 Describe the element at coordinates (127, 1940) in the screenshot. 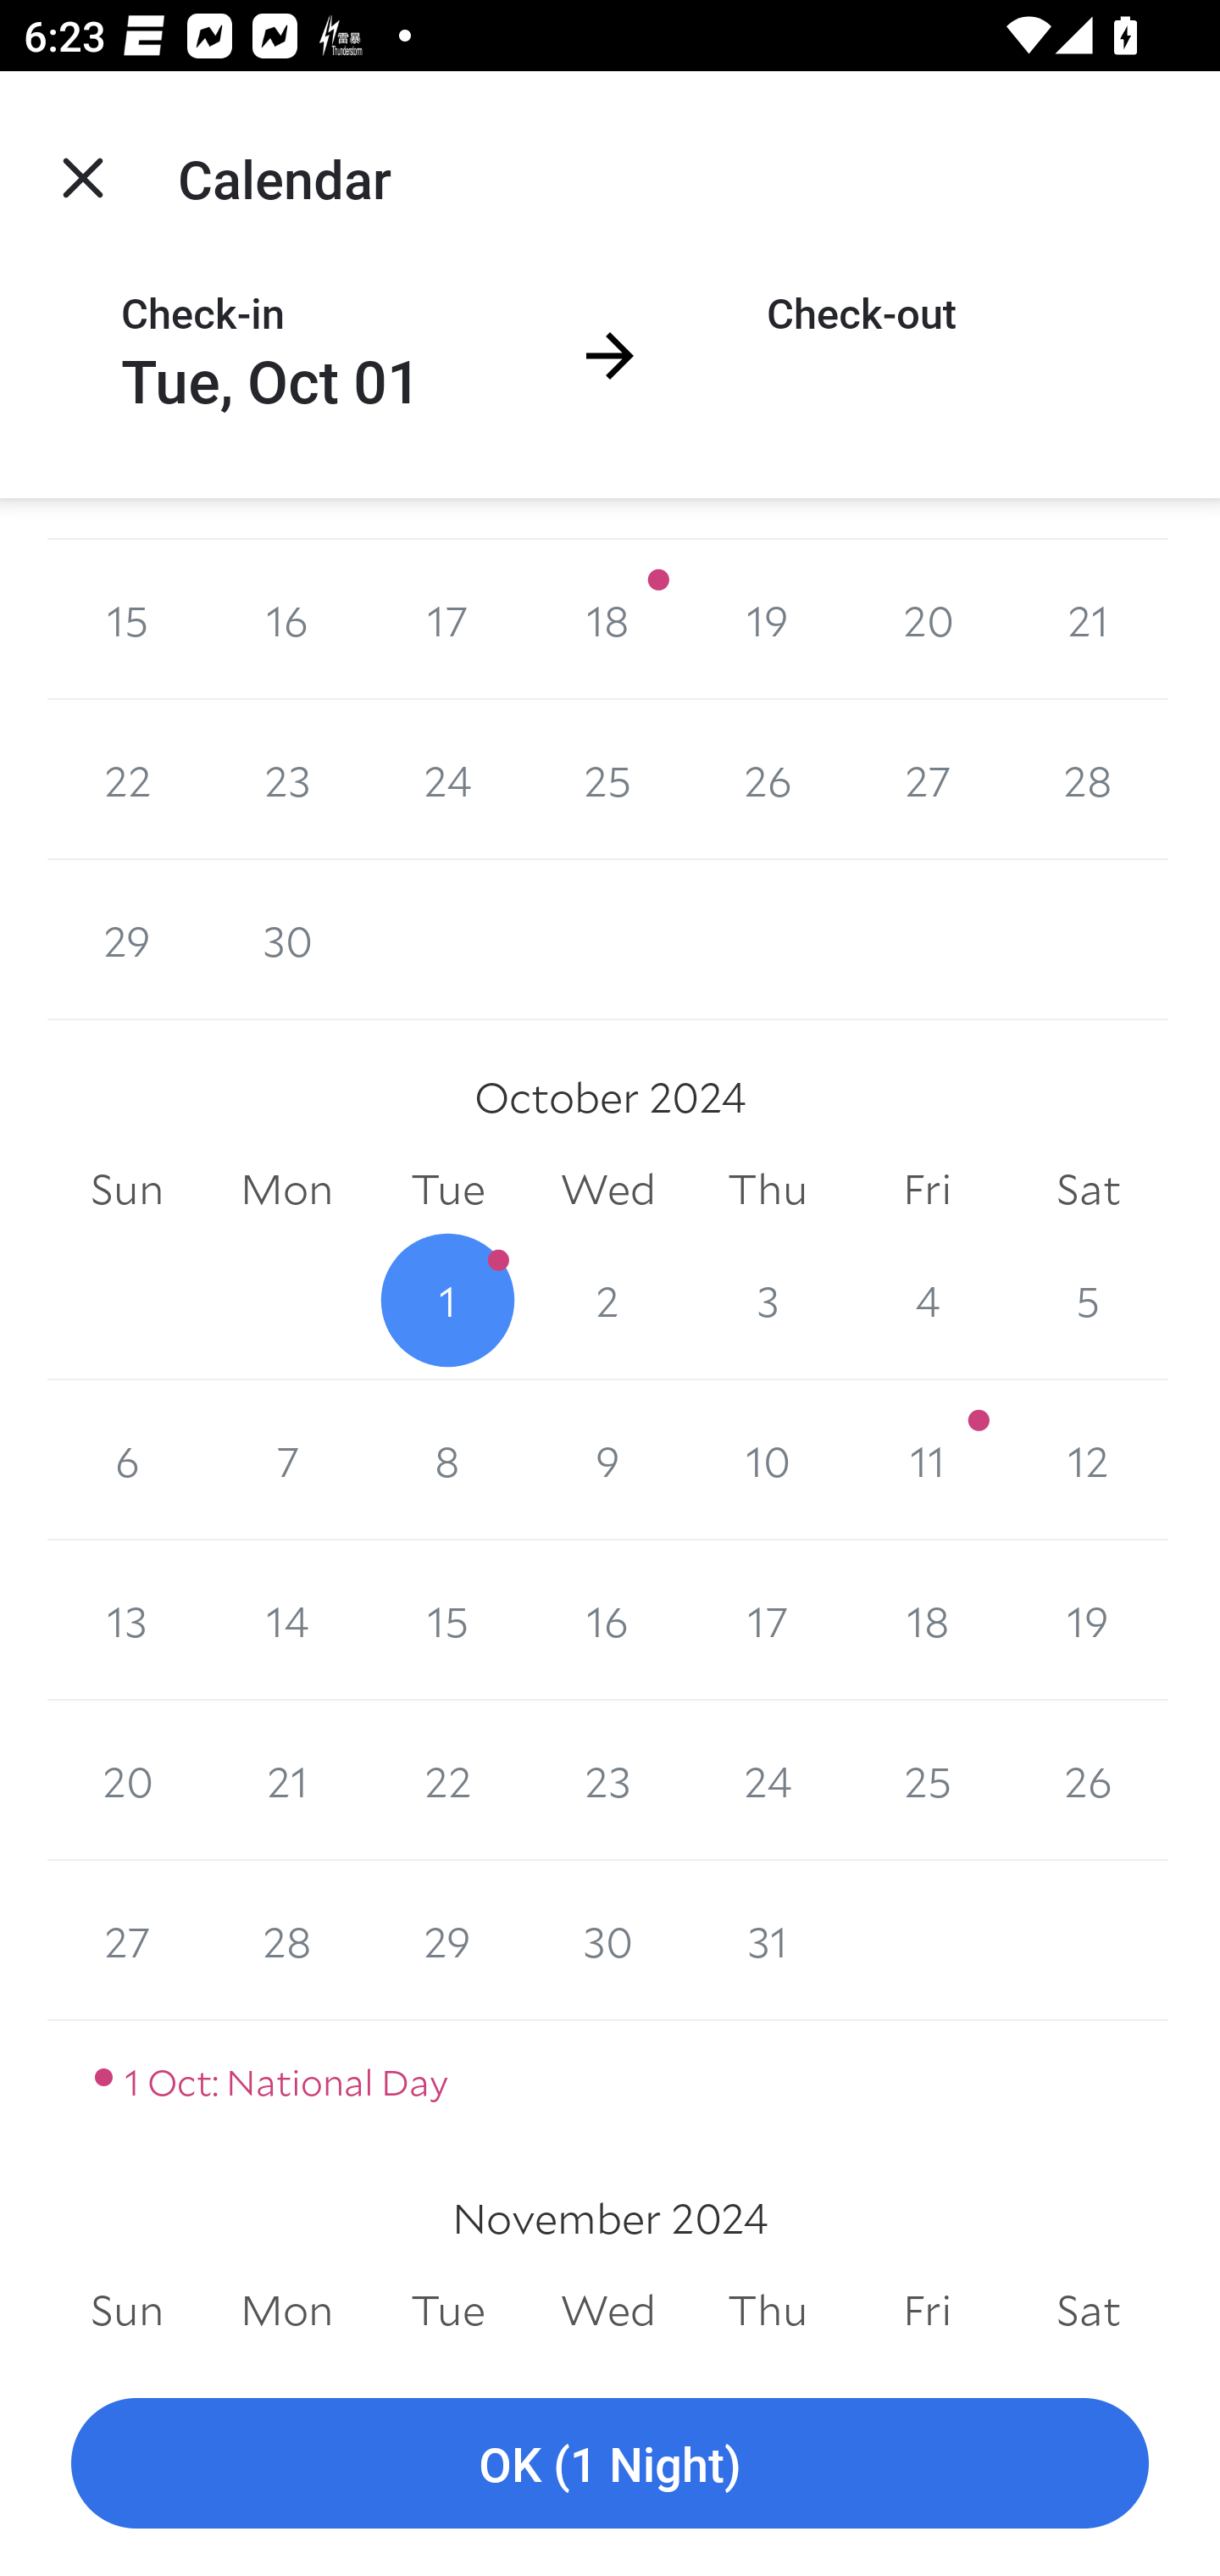

I see `27 27 October 2024` at that location.